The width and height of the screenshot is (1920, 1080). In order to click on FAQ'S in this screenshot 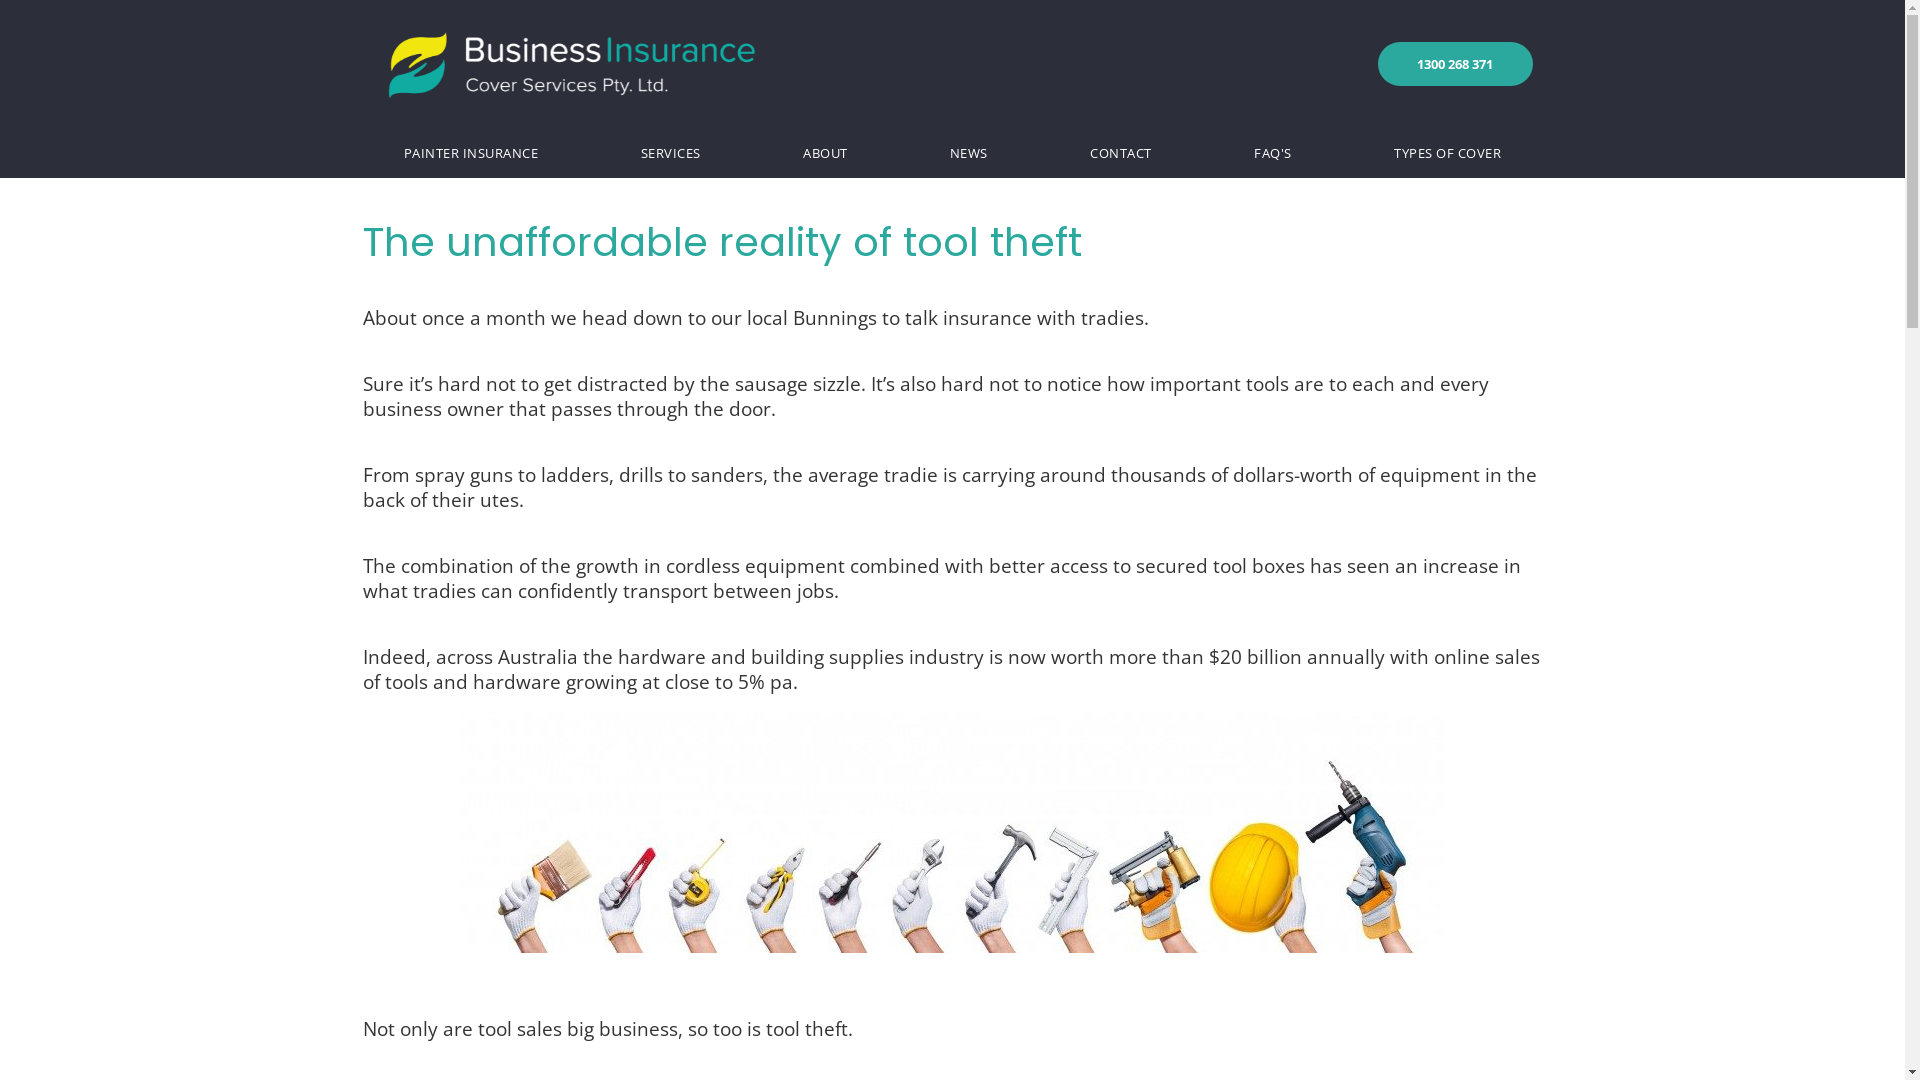, I will do `click(1273, 153)`.